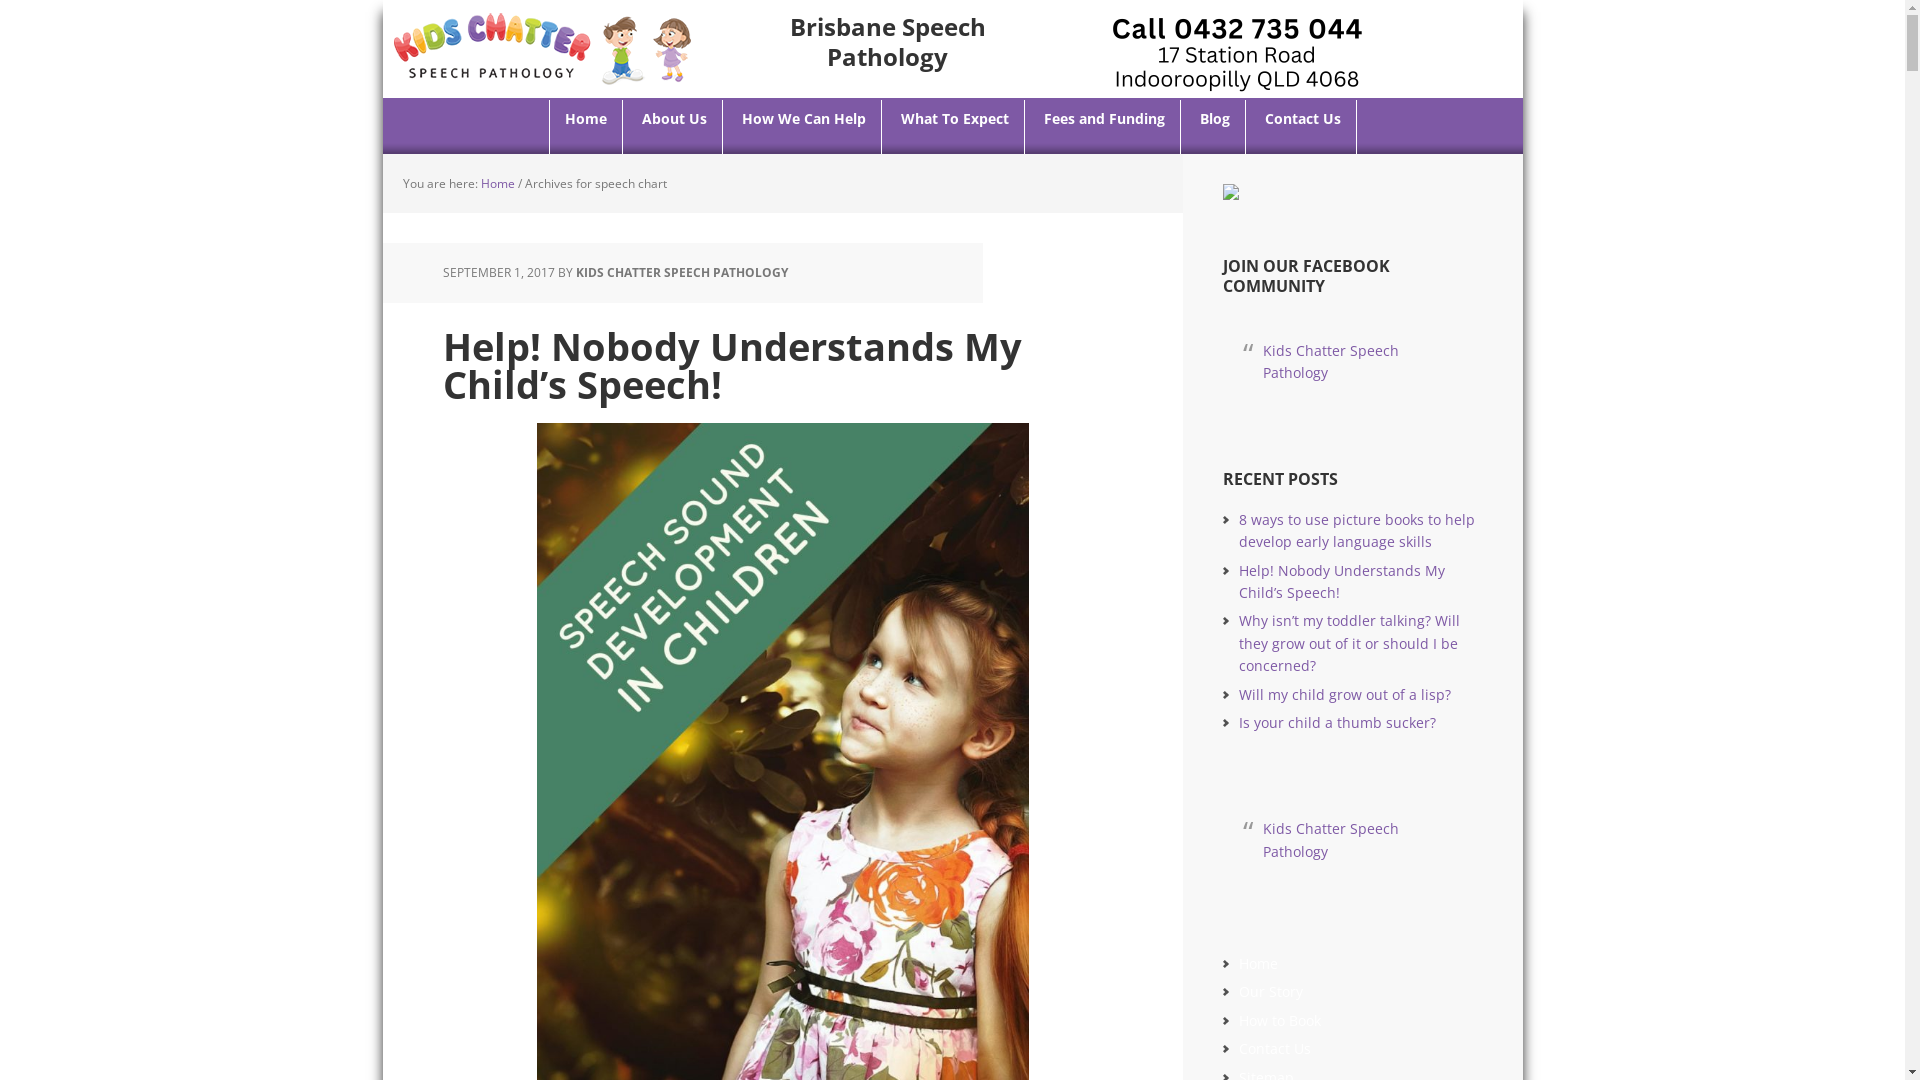 The image size is (1920, 1080). Describe the element at coordinates (542, 48) in the screenshot. I see `Kids Chatter Speech Pathology` at that location.